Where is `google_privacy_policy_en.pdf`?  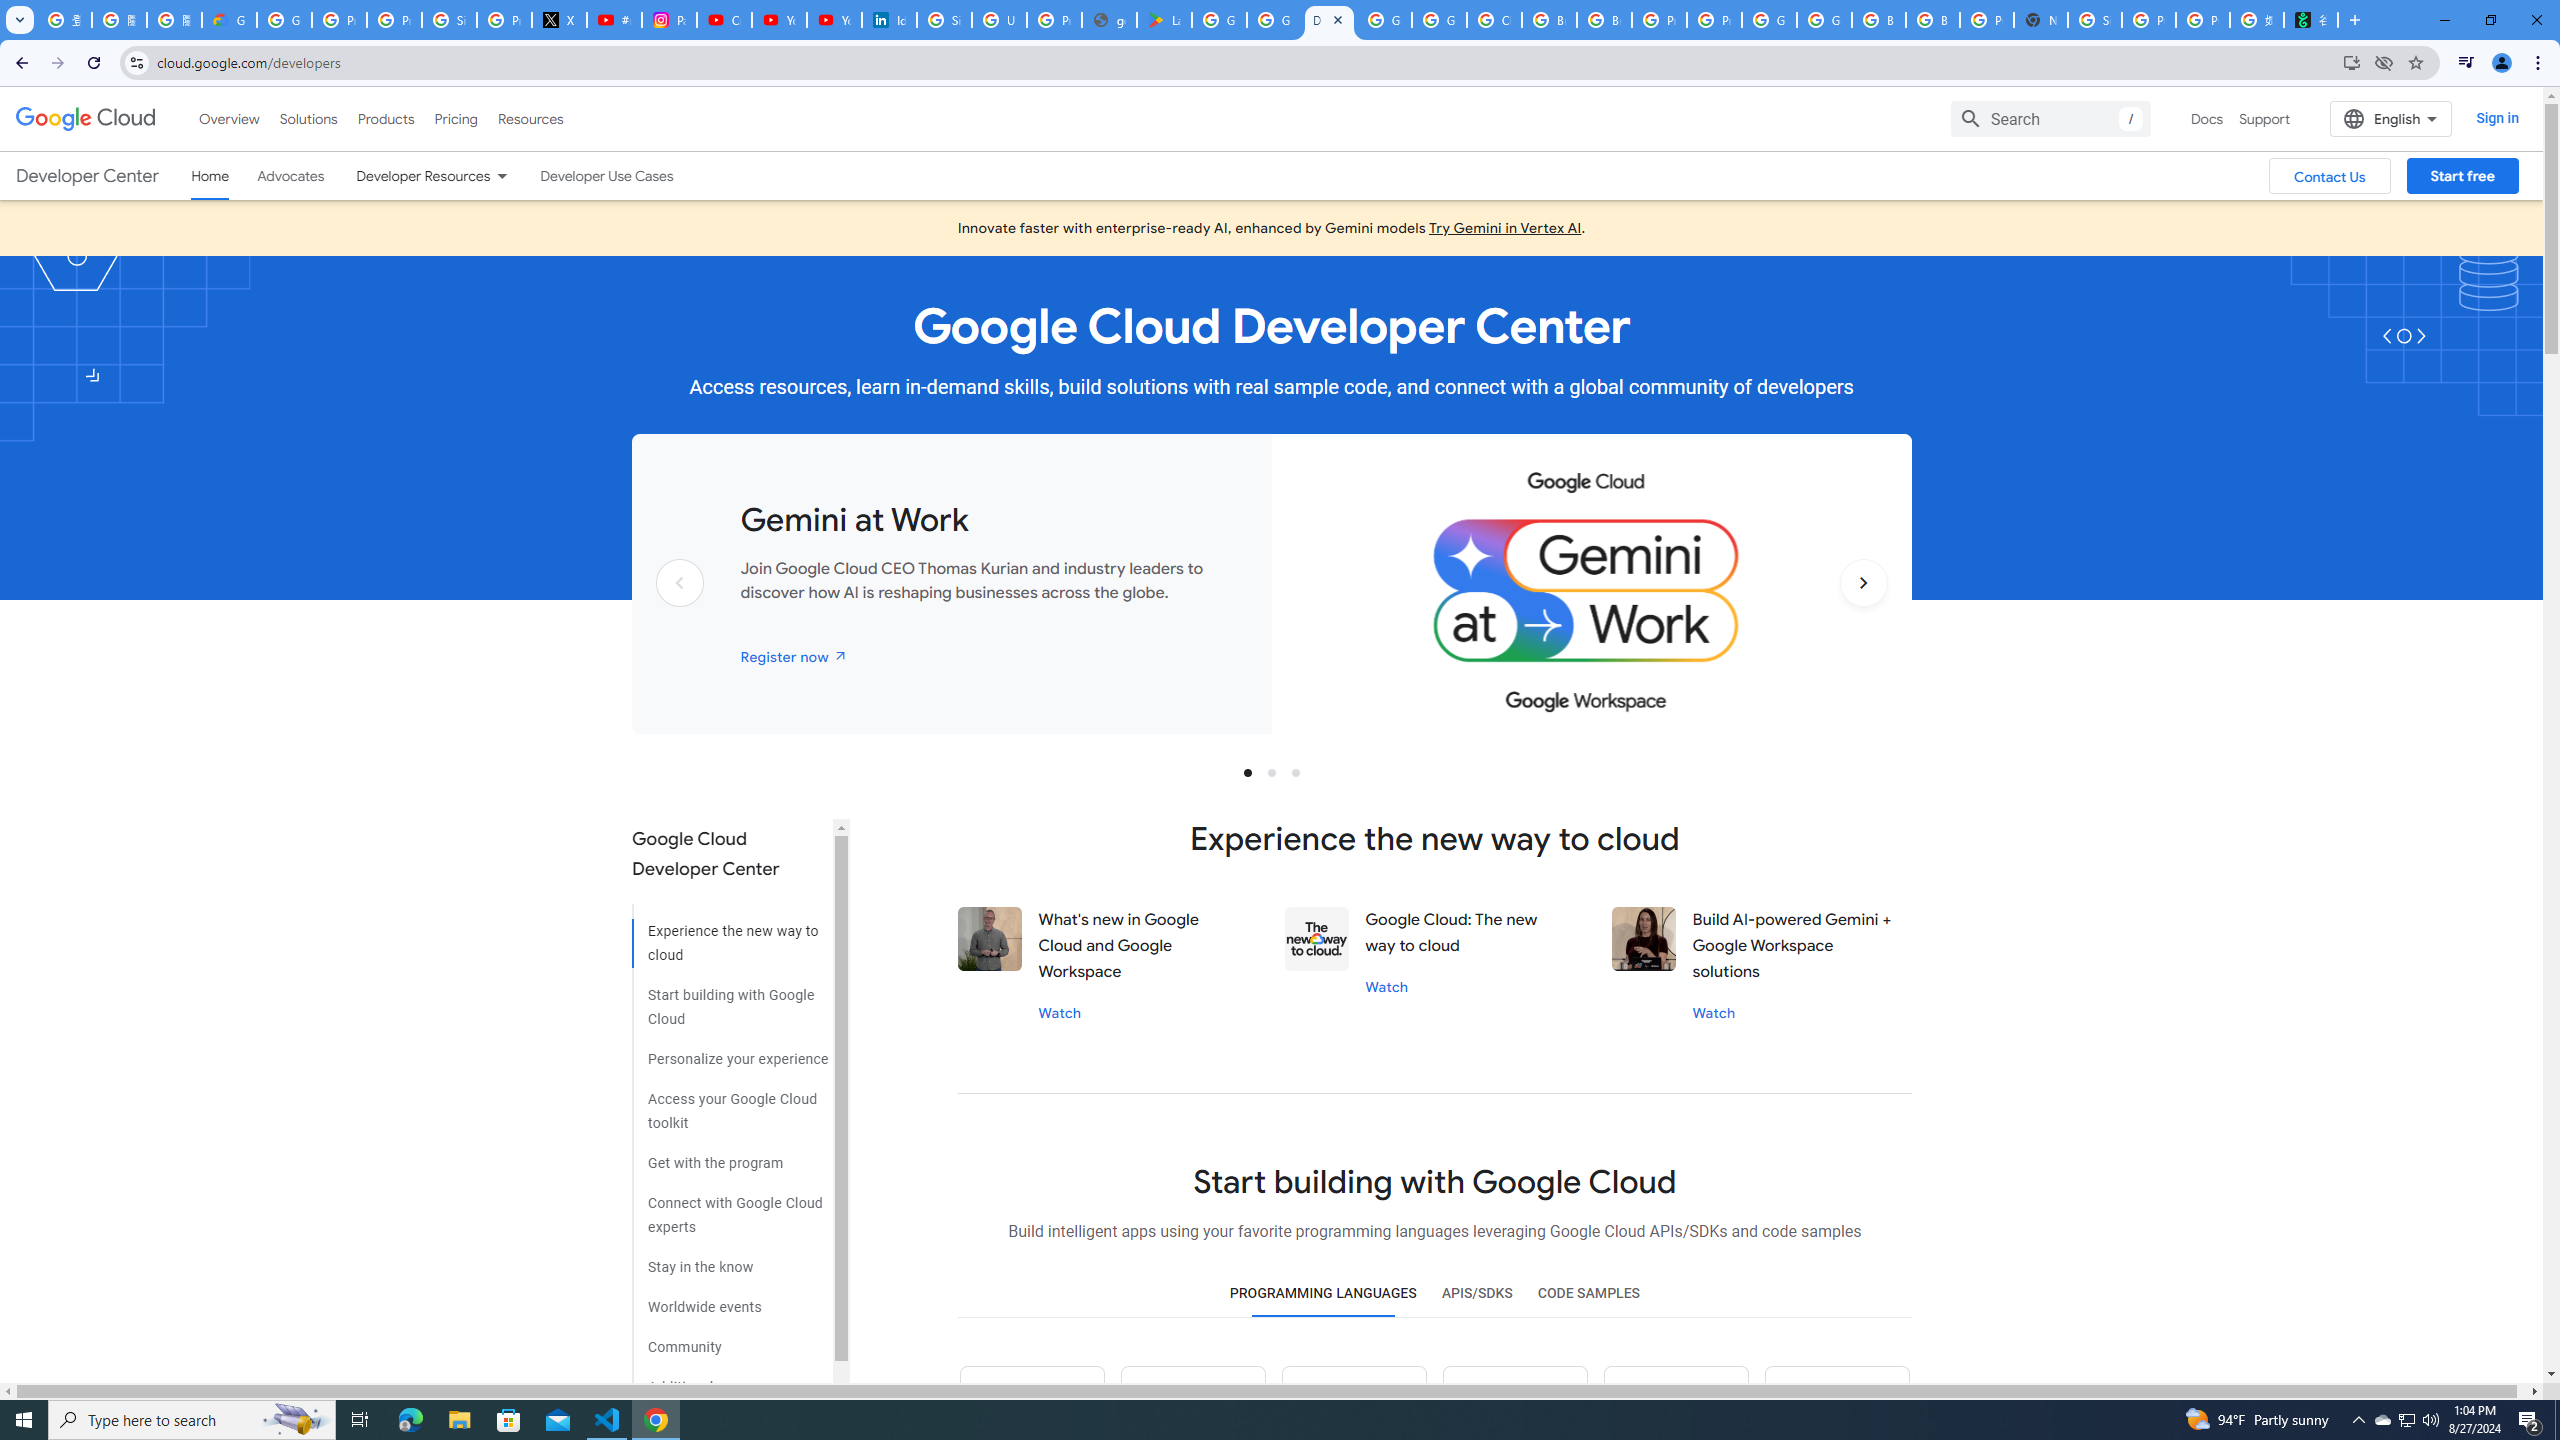
google_privacy_policy_en.pdf is located at coordinates (1109, 20).